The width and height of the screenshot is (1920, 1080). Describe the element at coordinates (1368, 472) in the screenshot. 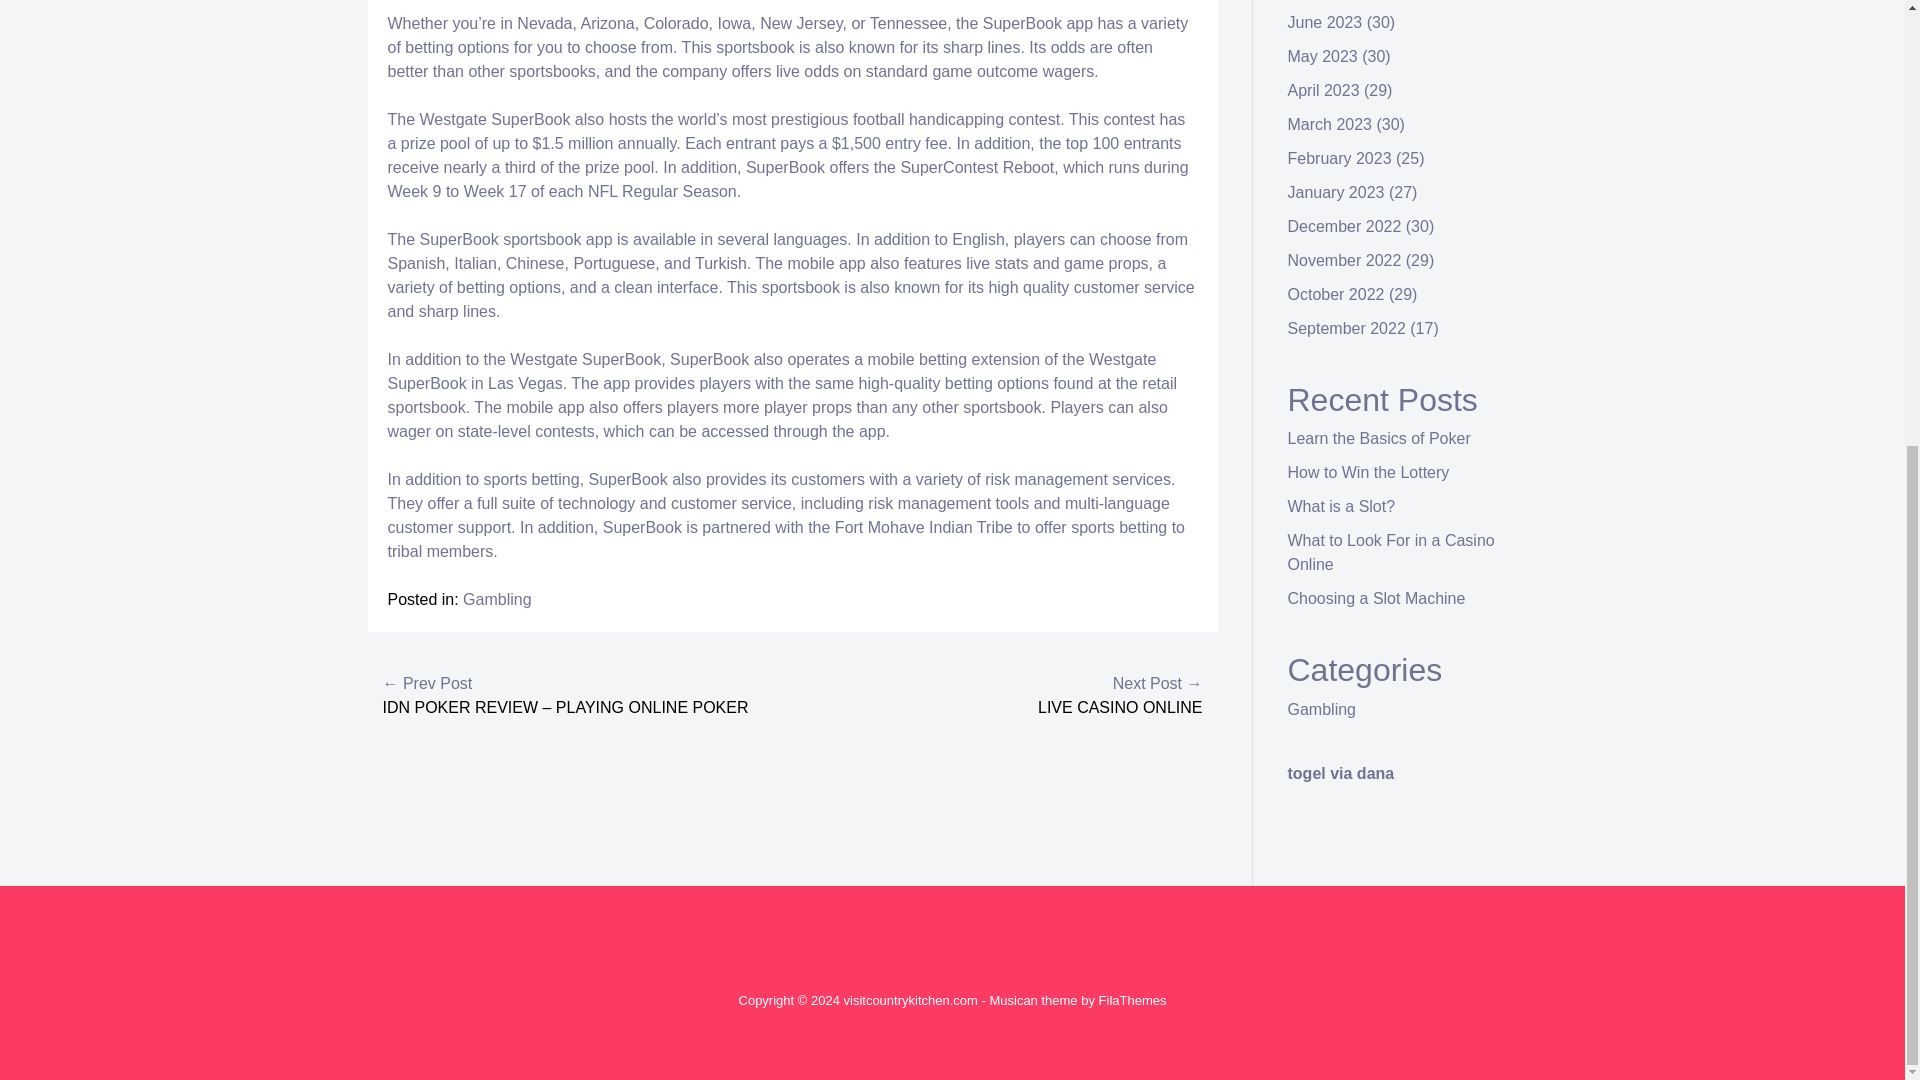

I see `How to Win the Lottery` at that location.